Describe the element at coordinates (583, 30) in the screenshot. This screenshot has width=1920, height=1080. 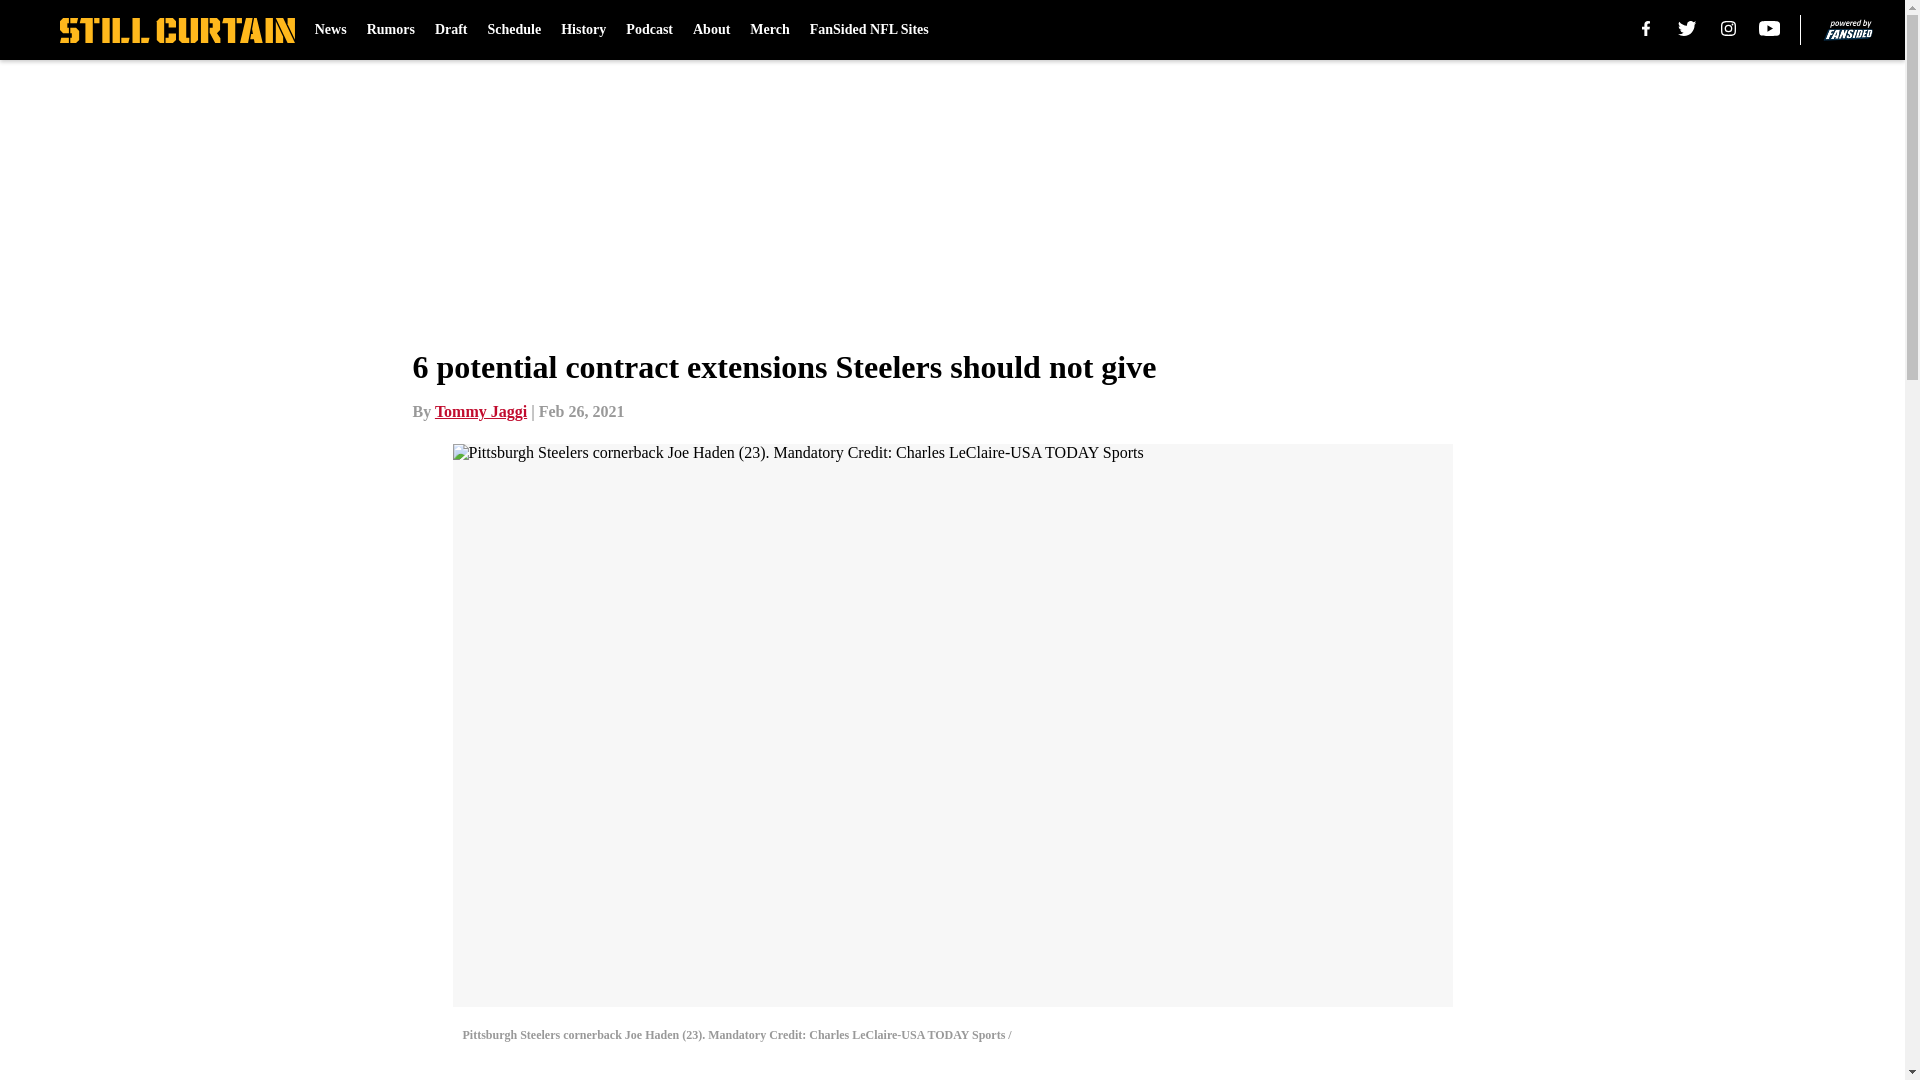
I see `History` at that location.